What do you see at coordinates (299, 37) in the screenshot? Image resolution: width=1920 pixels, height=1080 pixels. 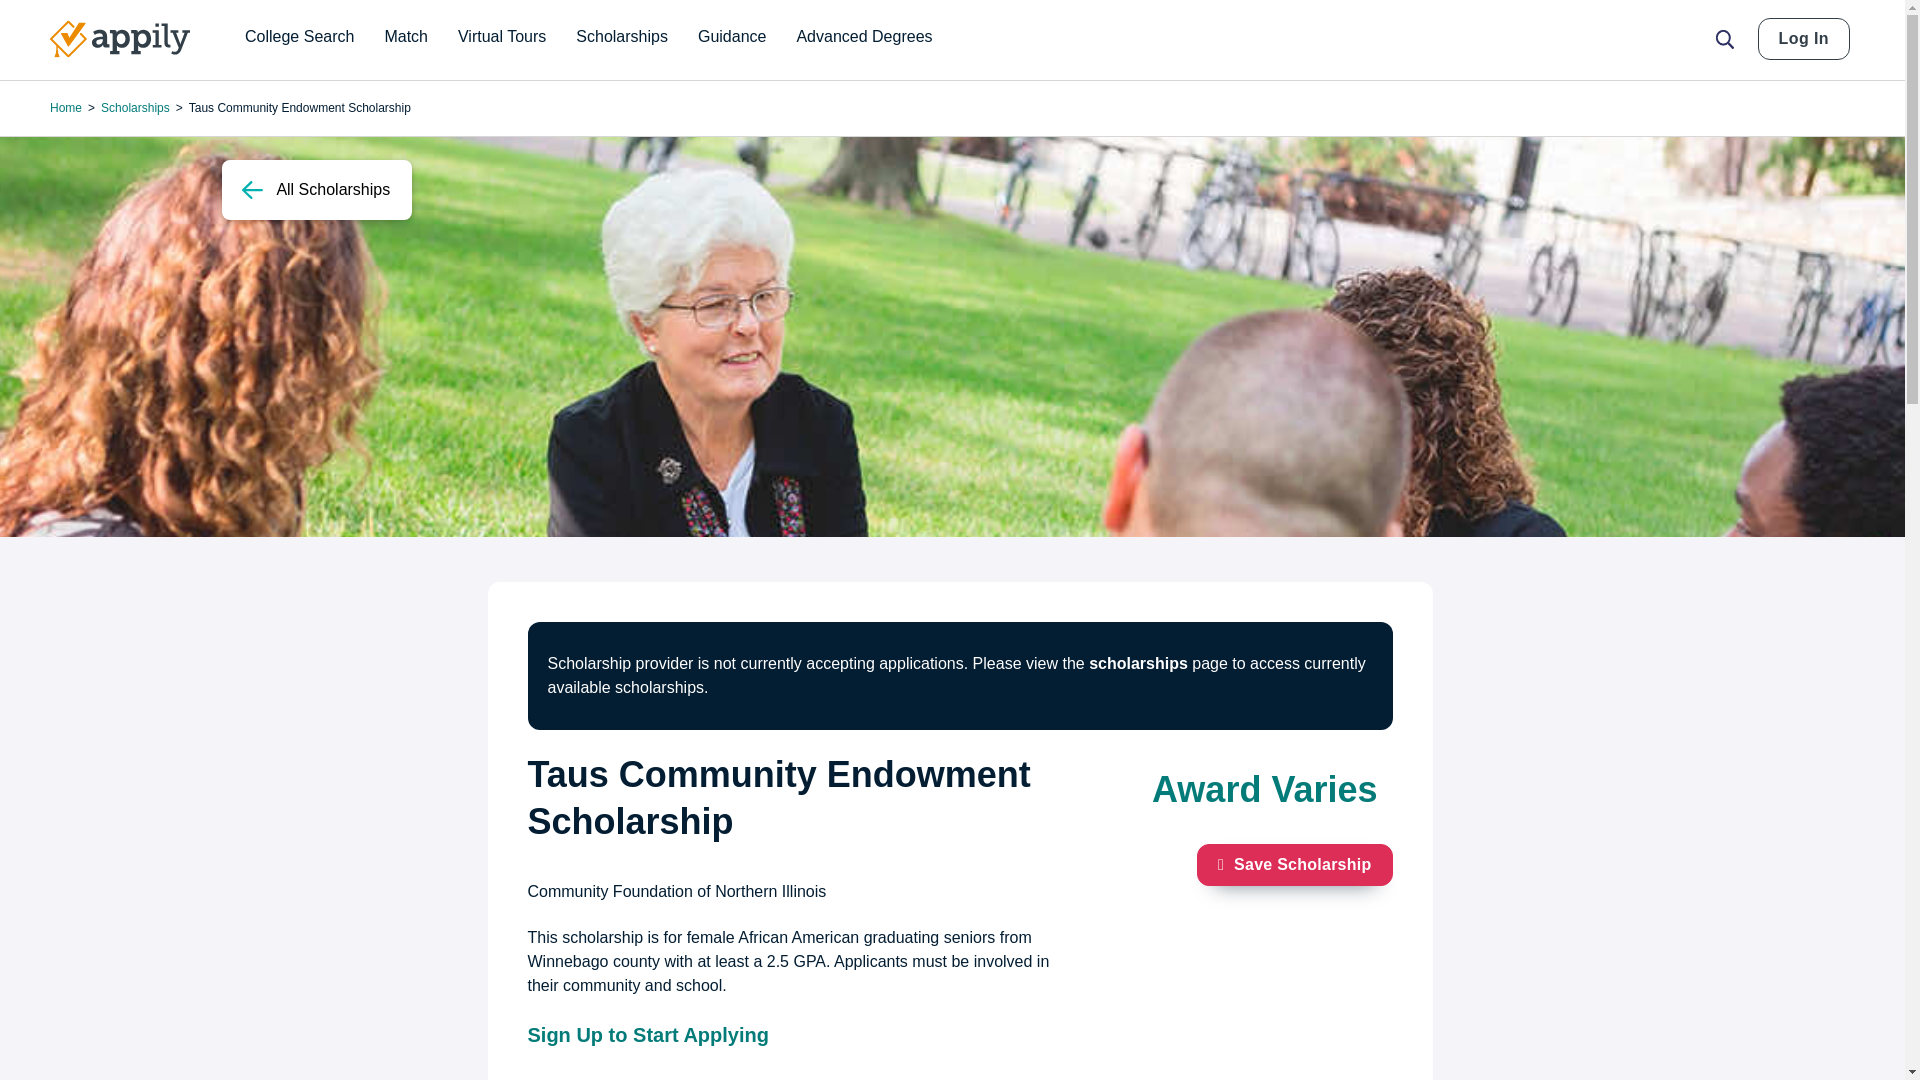 I see `College Search` at bounding box center [299, 37].